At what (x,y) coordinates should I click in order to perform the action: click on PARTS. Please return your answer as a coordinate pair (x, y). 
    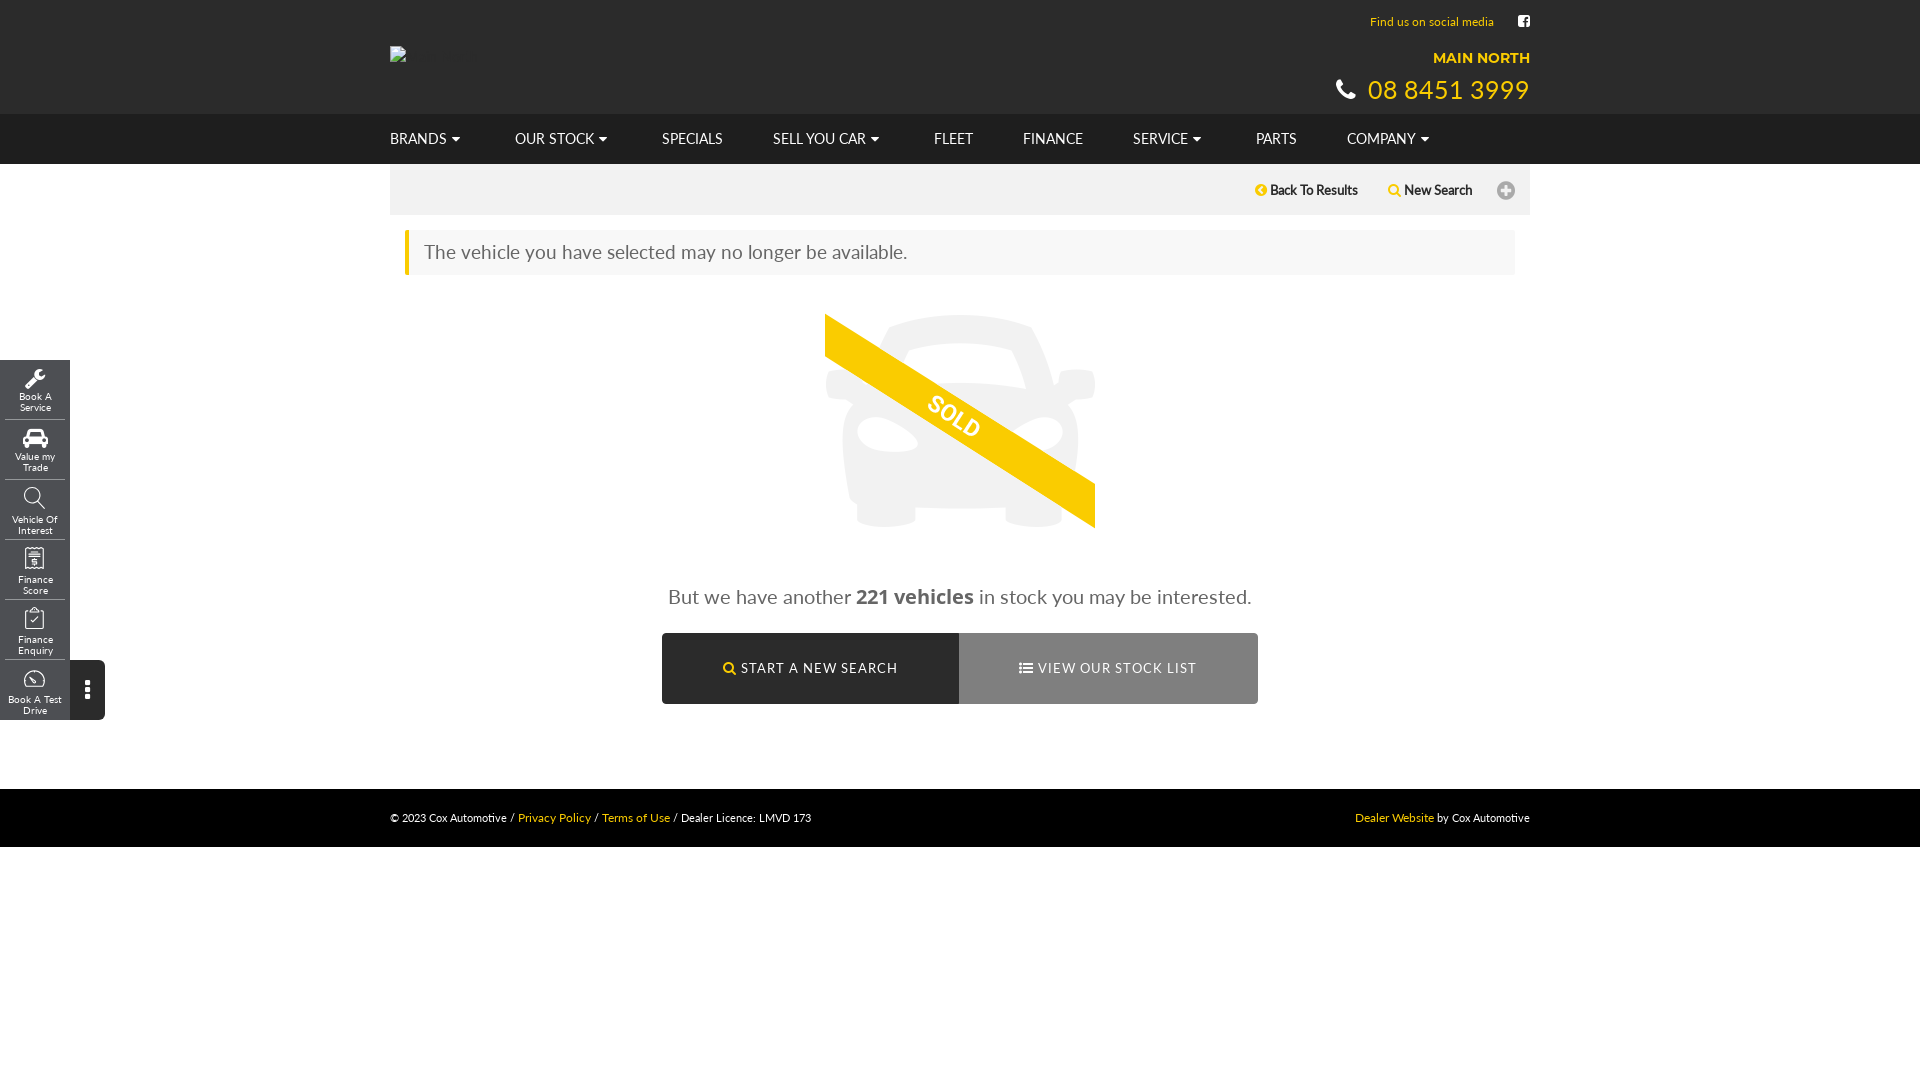
    Looking at the image, I should click on (1276, 139).